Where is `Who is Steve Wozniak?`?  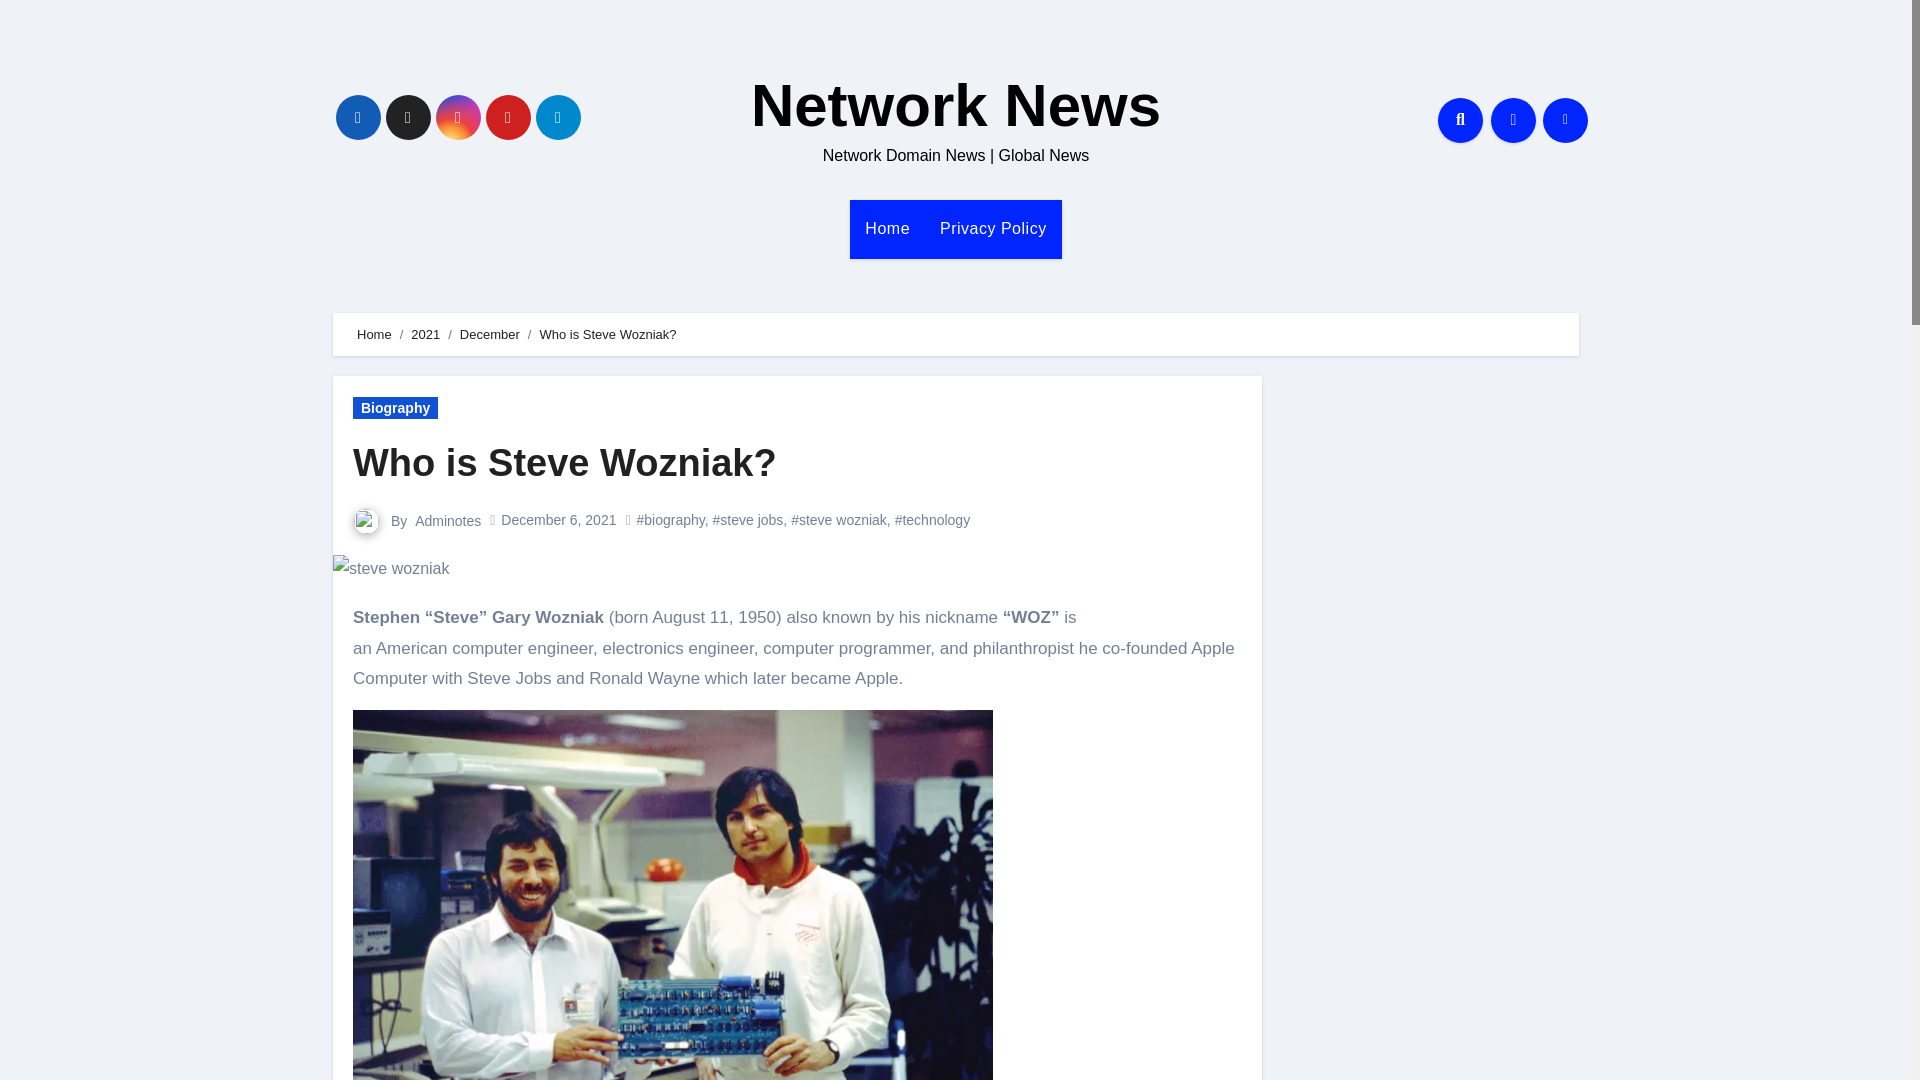 Who is Steve Wozniak? is located at coordinates (565, 462).